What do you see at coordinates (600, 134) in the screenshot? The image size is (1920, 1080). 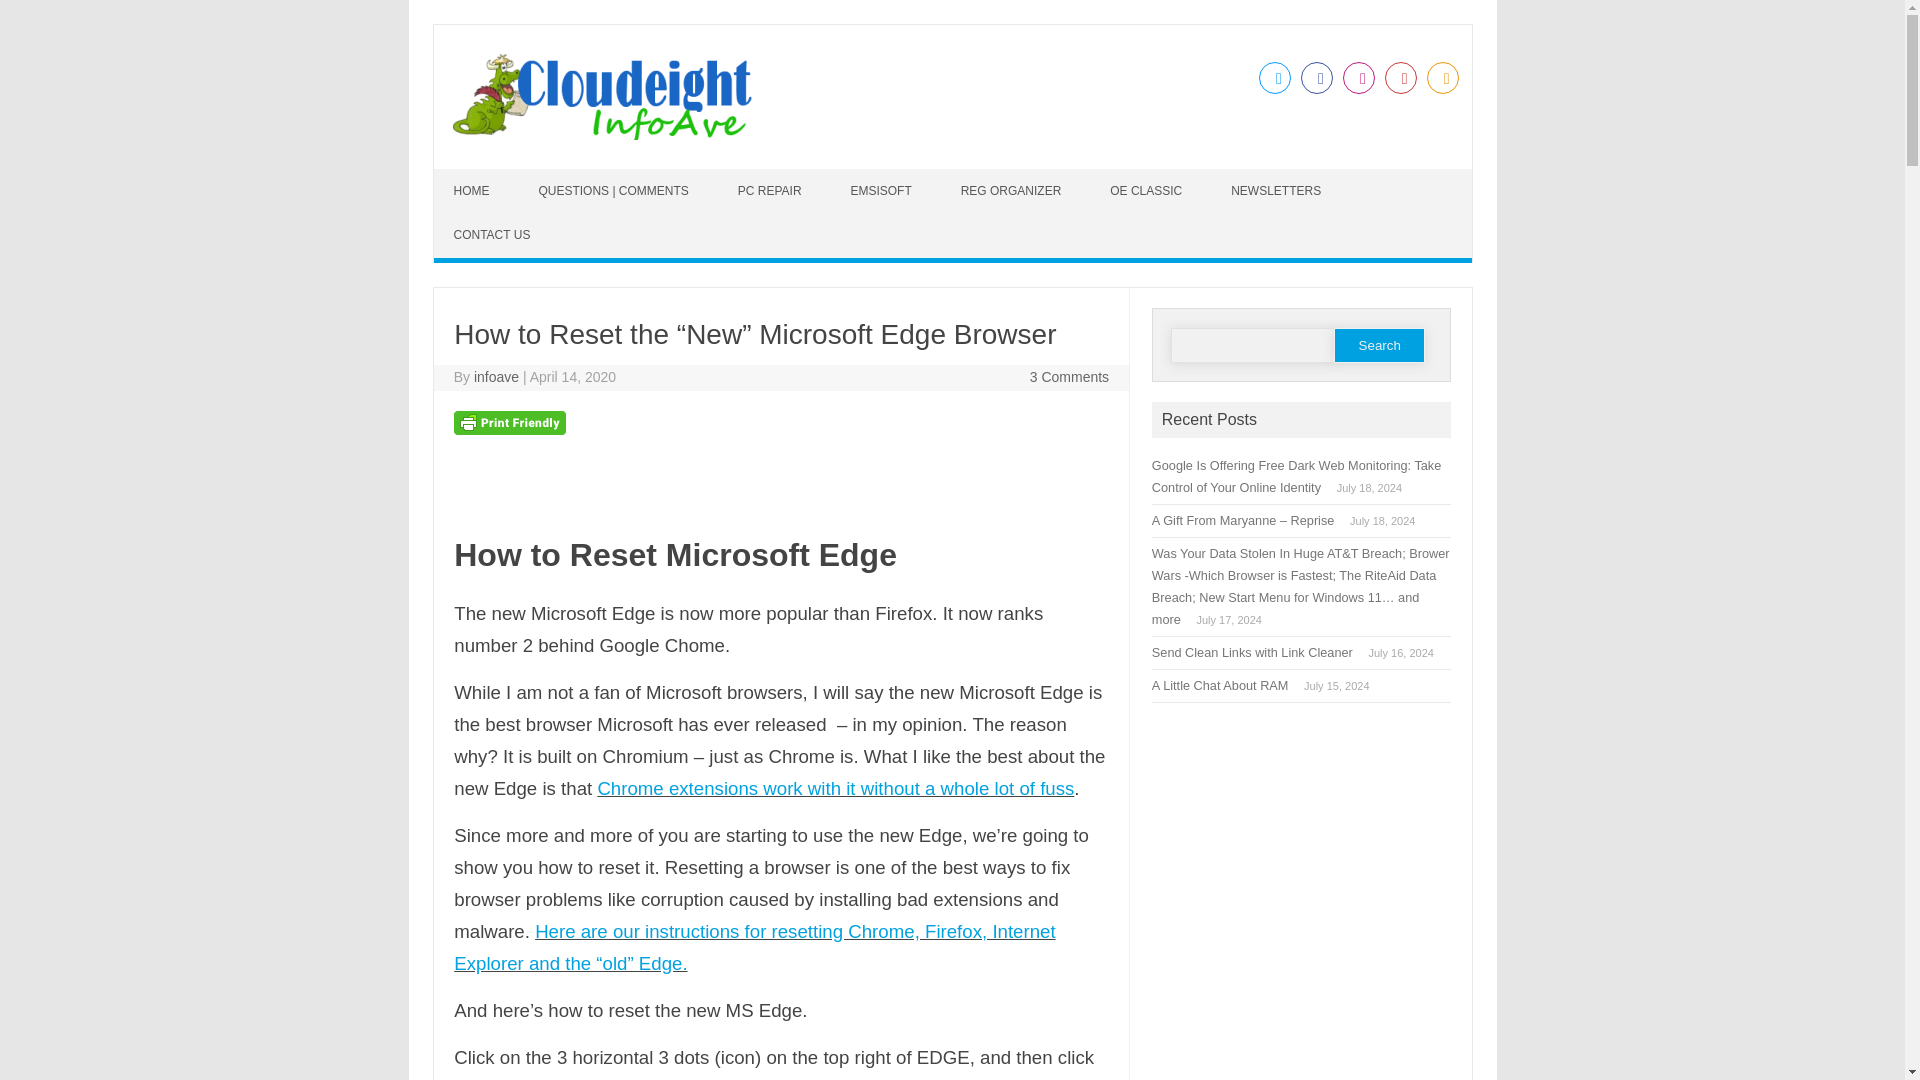 I see `Cloudeight InfoAve` at bounding box center [600, 134].